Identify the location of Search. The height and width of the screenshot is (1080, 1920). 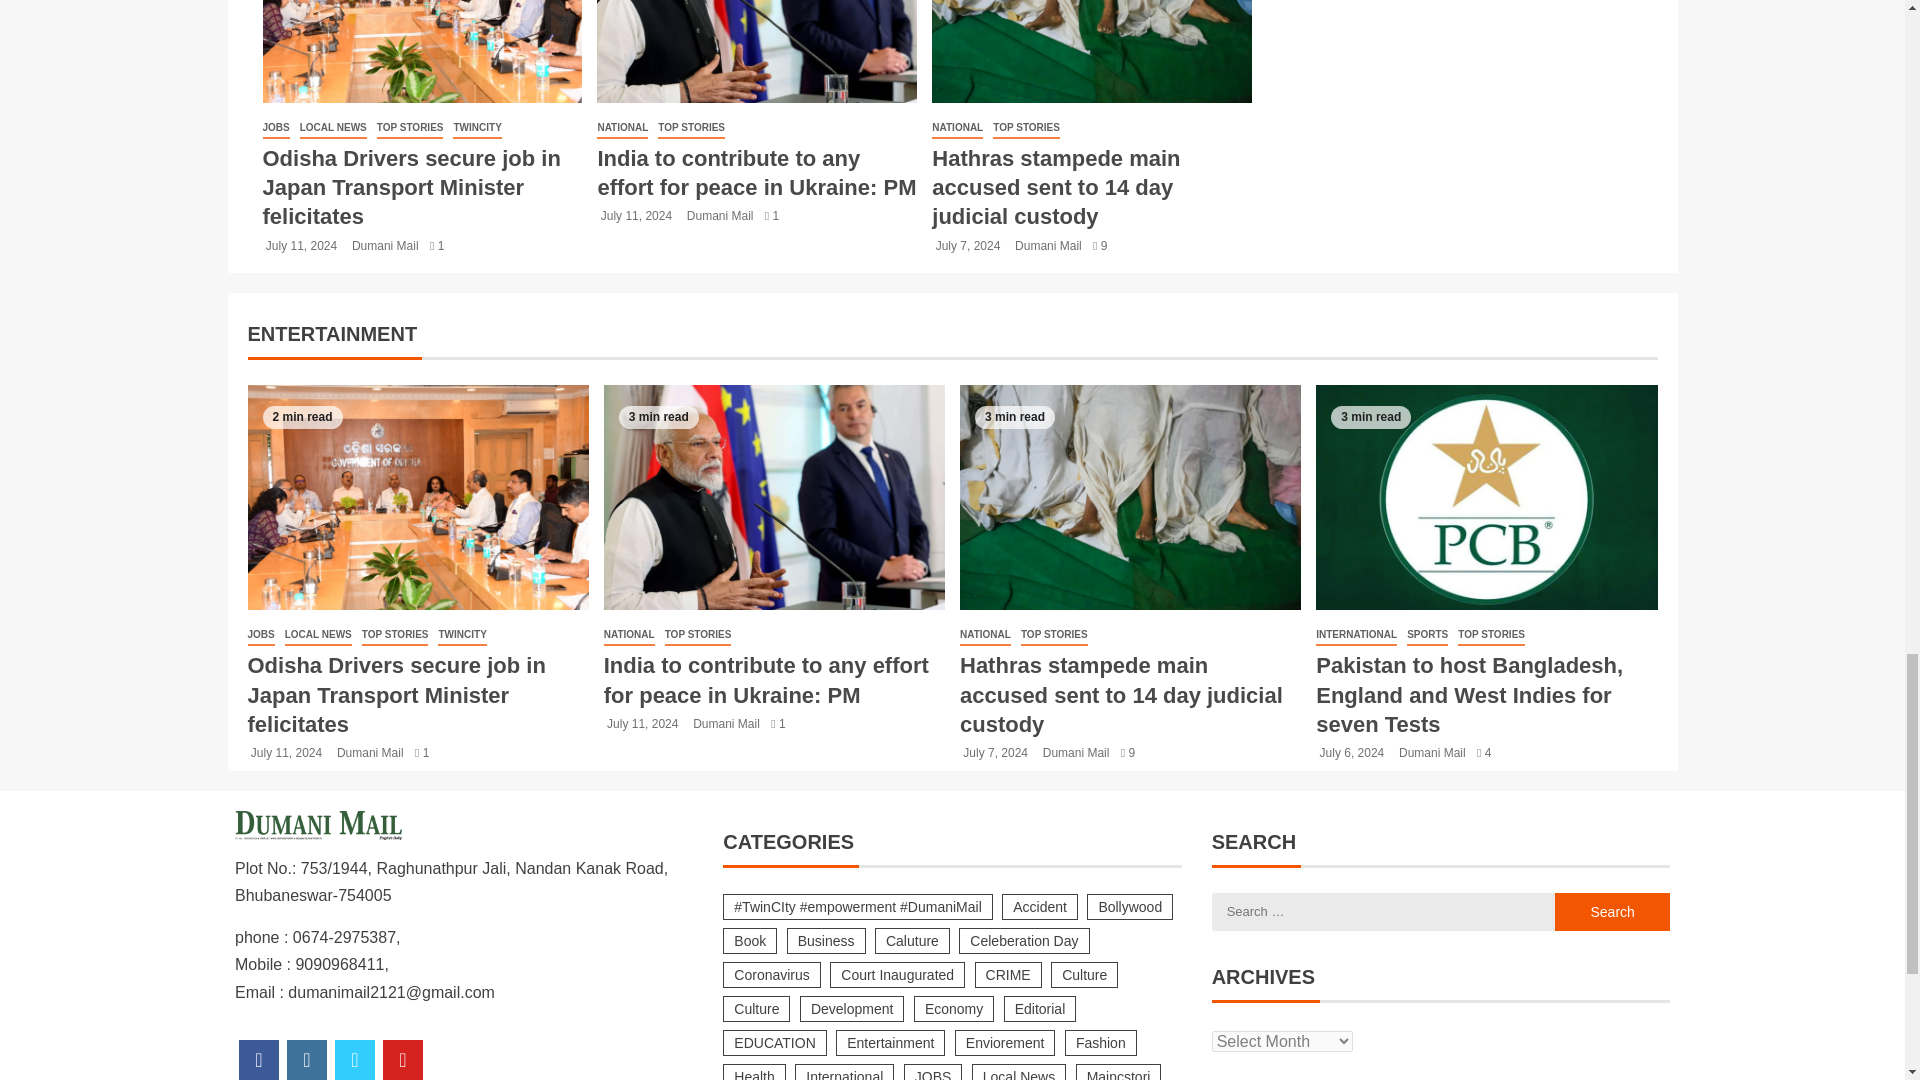
(1612, 912).